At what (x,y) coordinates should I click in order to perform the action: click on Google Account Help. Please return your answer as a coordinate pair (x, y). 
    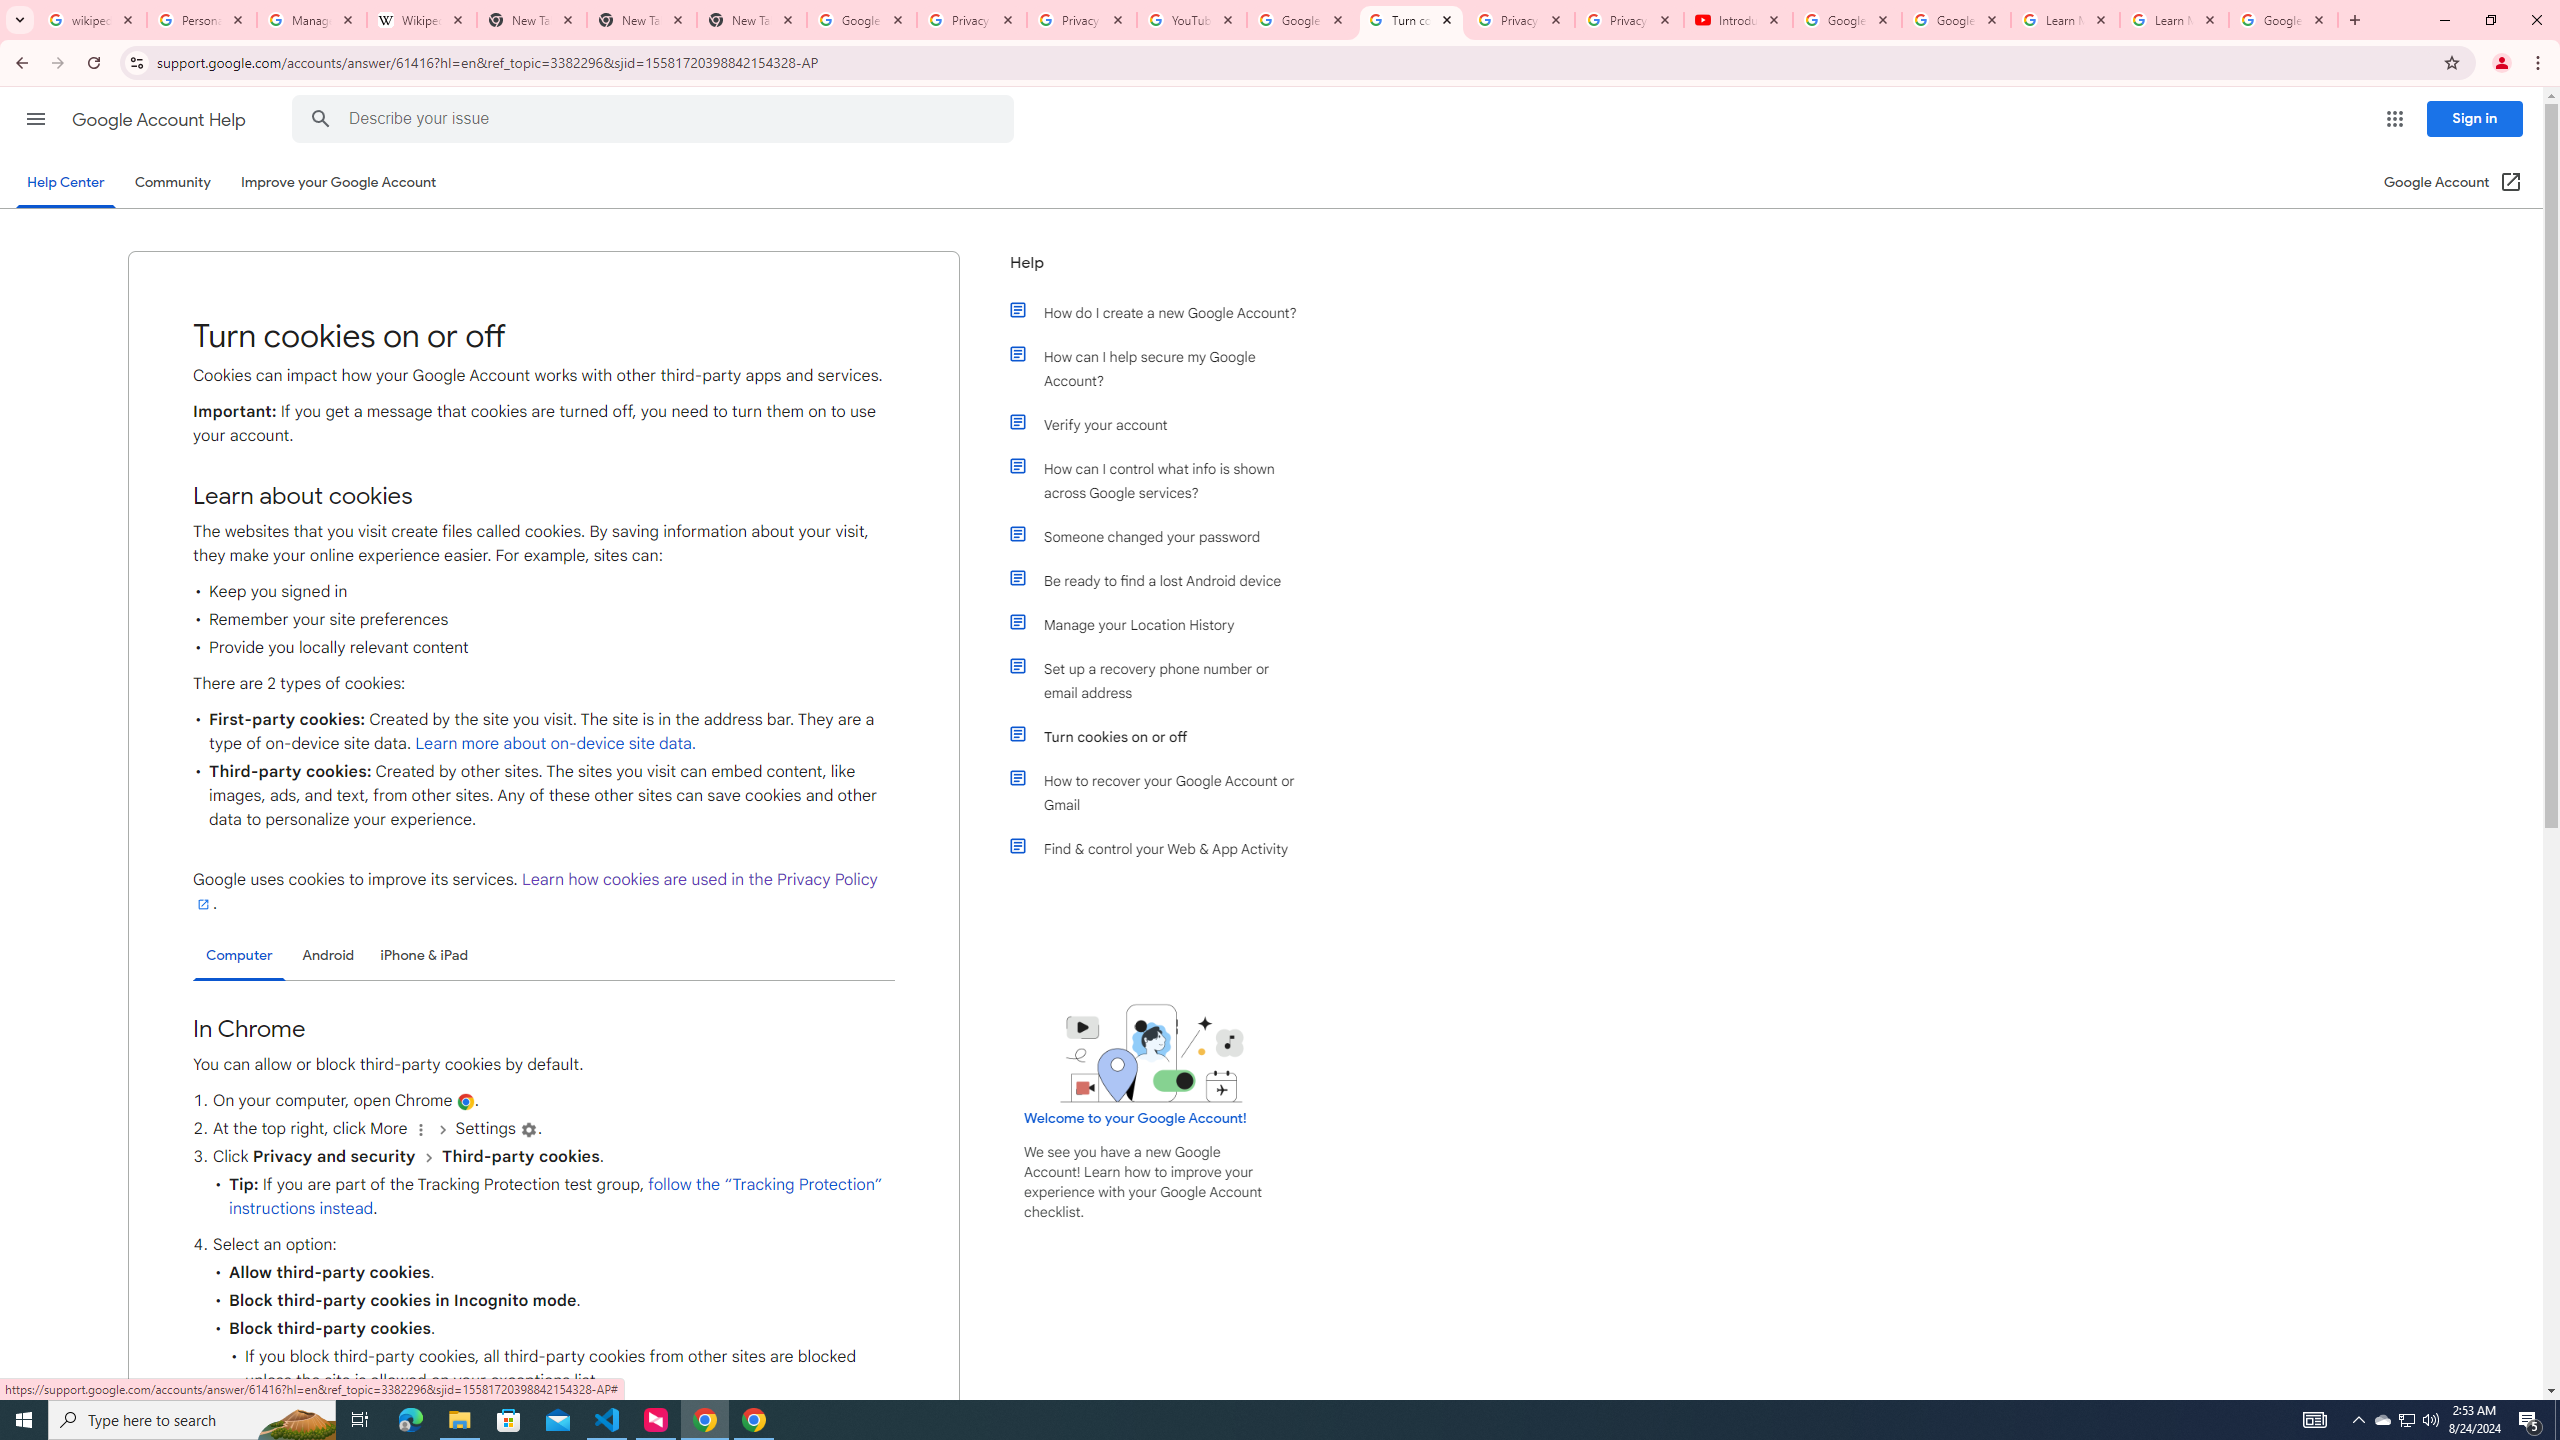
    Looking at the image, I should click on (160, 120).